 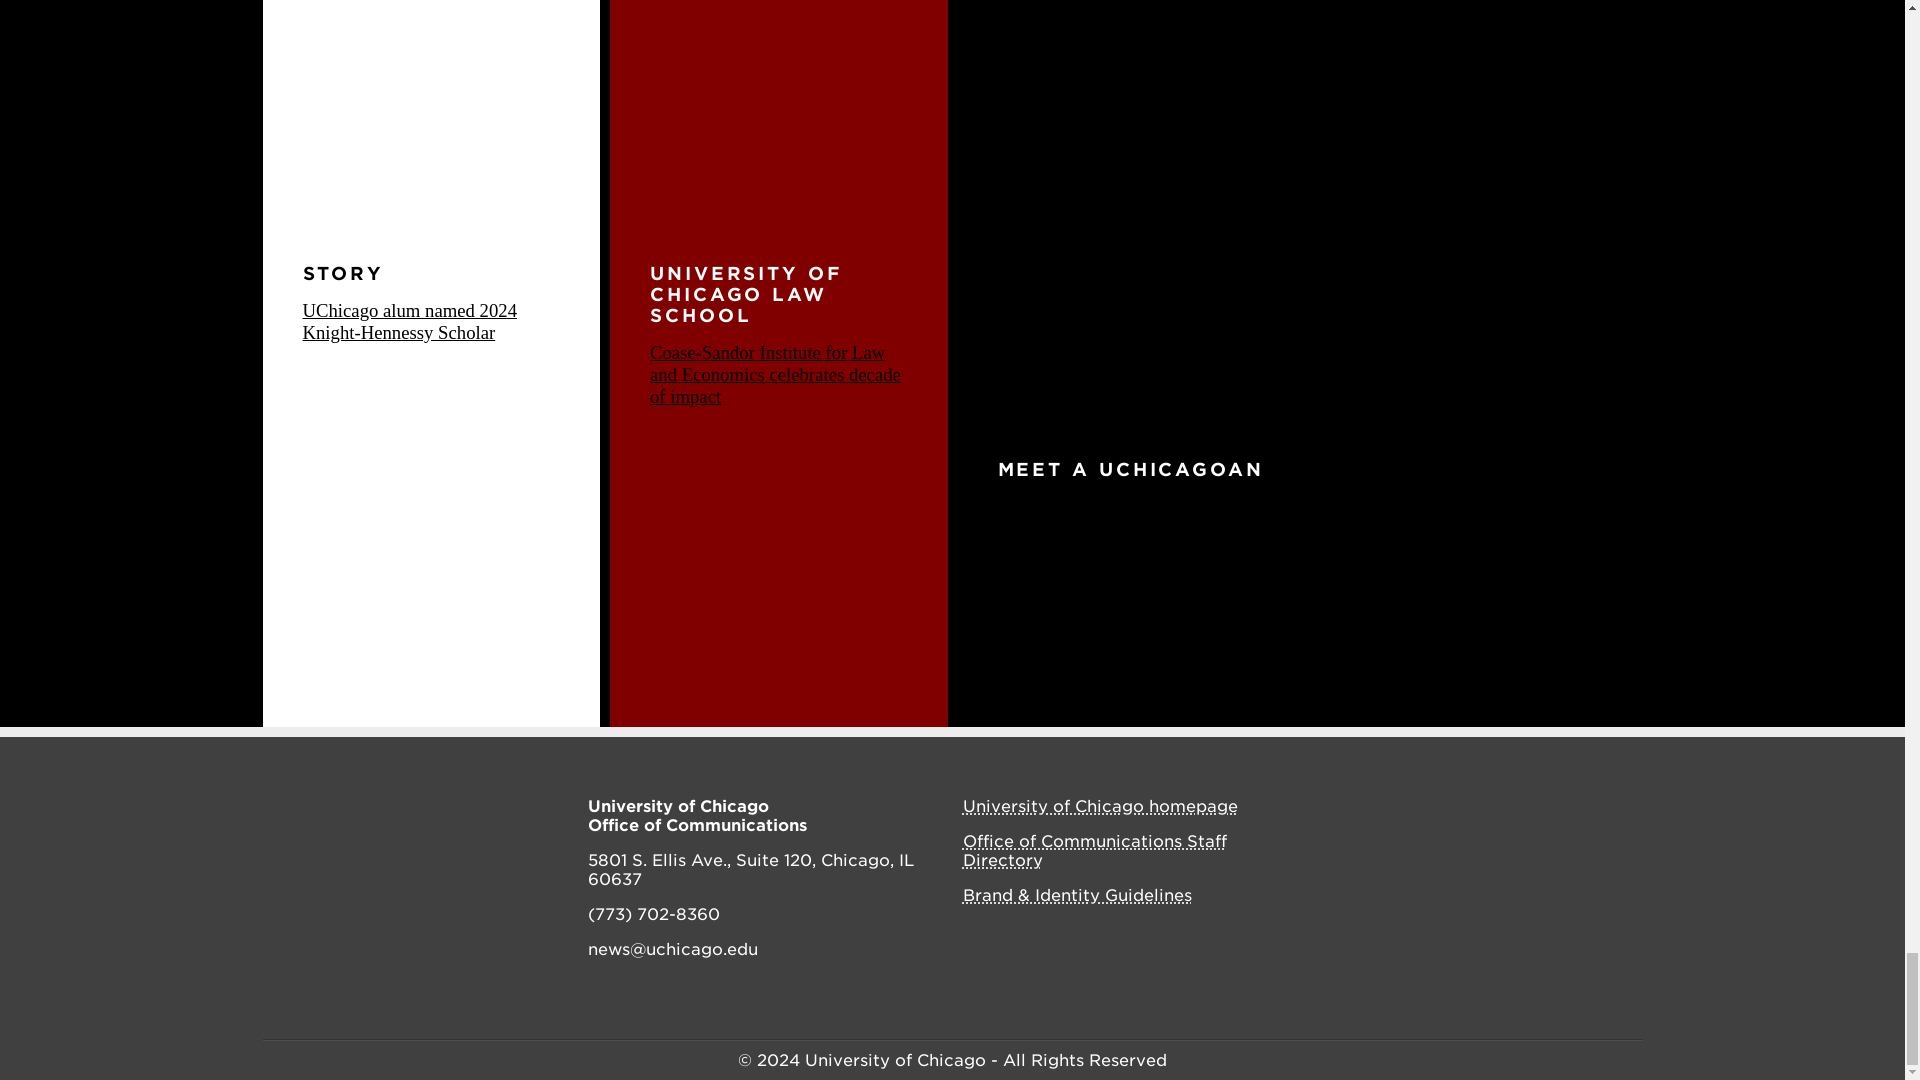 What do you see at coordinates (408, 322) in the screenshot?
I see `UChicago alum named 2024 Knight-Hennessy Scholar` at bounding box center [408, 322].